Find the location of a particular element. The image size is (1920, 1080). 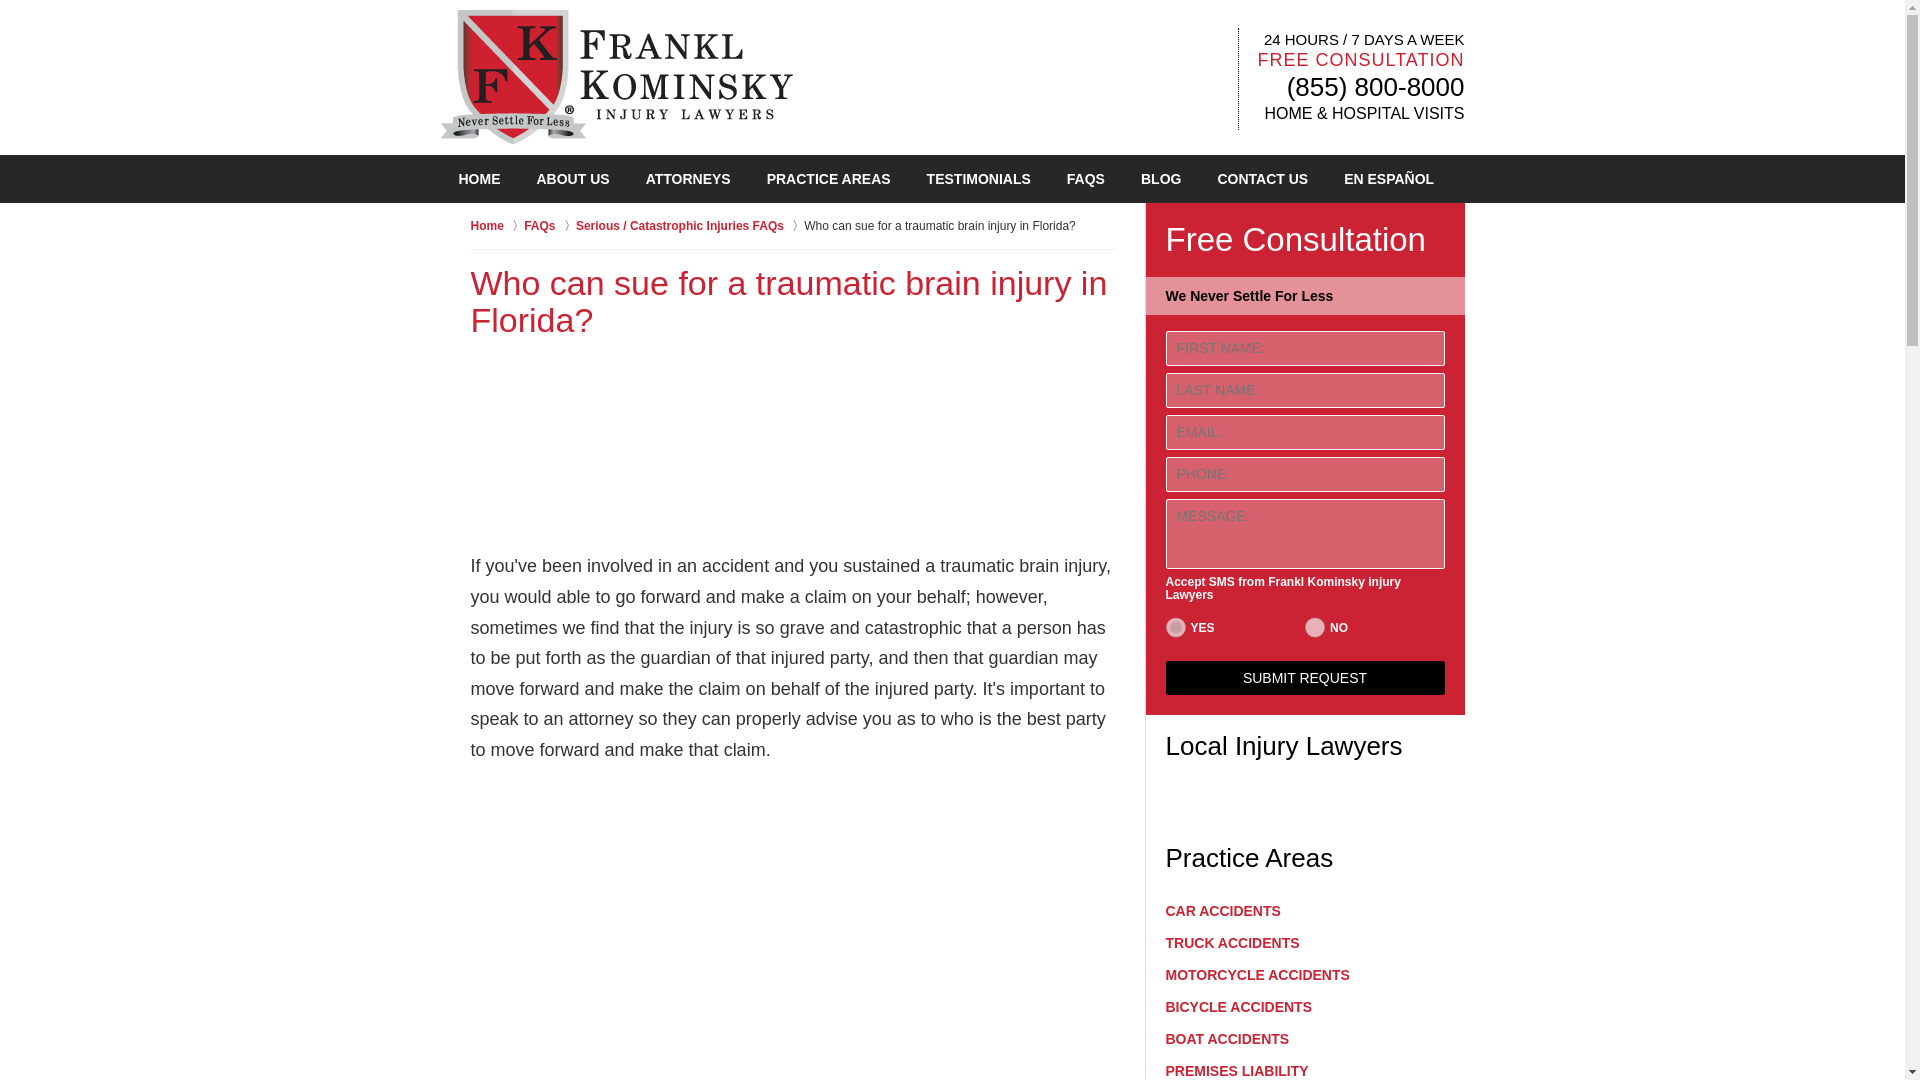

HOME is located at coordinates (478, 179).